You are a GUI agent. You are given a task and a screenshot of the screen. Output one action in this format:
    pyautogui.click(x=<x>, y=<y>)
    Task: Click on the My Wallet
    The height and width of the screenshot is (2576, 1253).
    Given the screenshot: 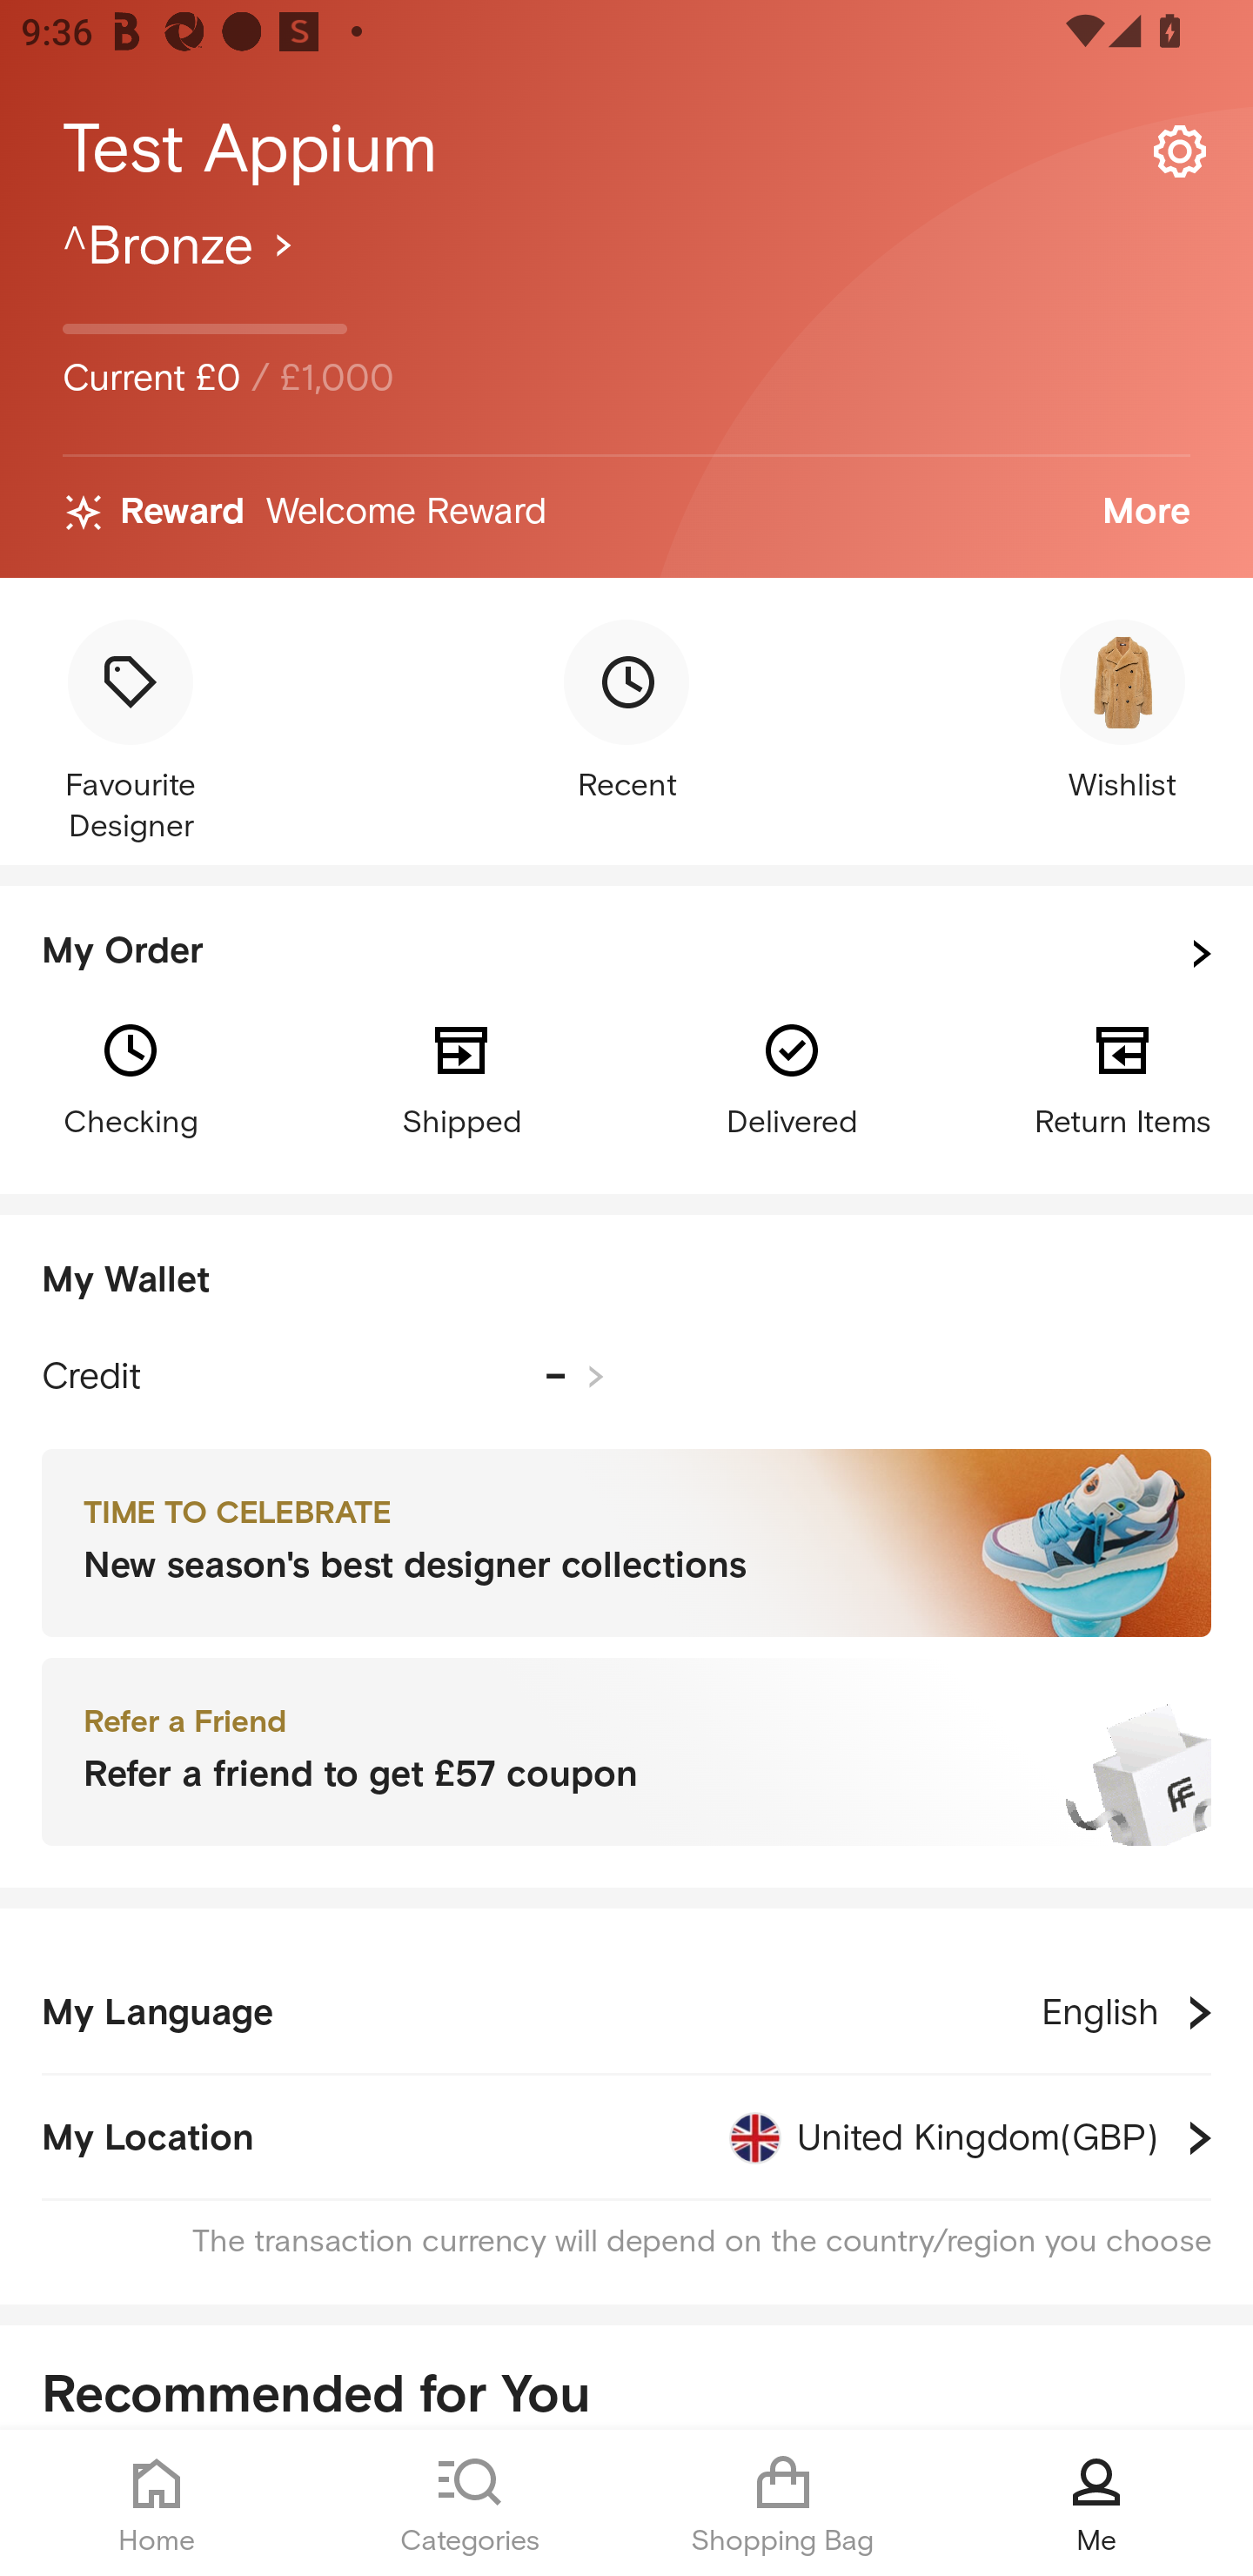 What is the action you would take?
    pyautogui.click(x=626, y=1281)
    